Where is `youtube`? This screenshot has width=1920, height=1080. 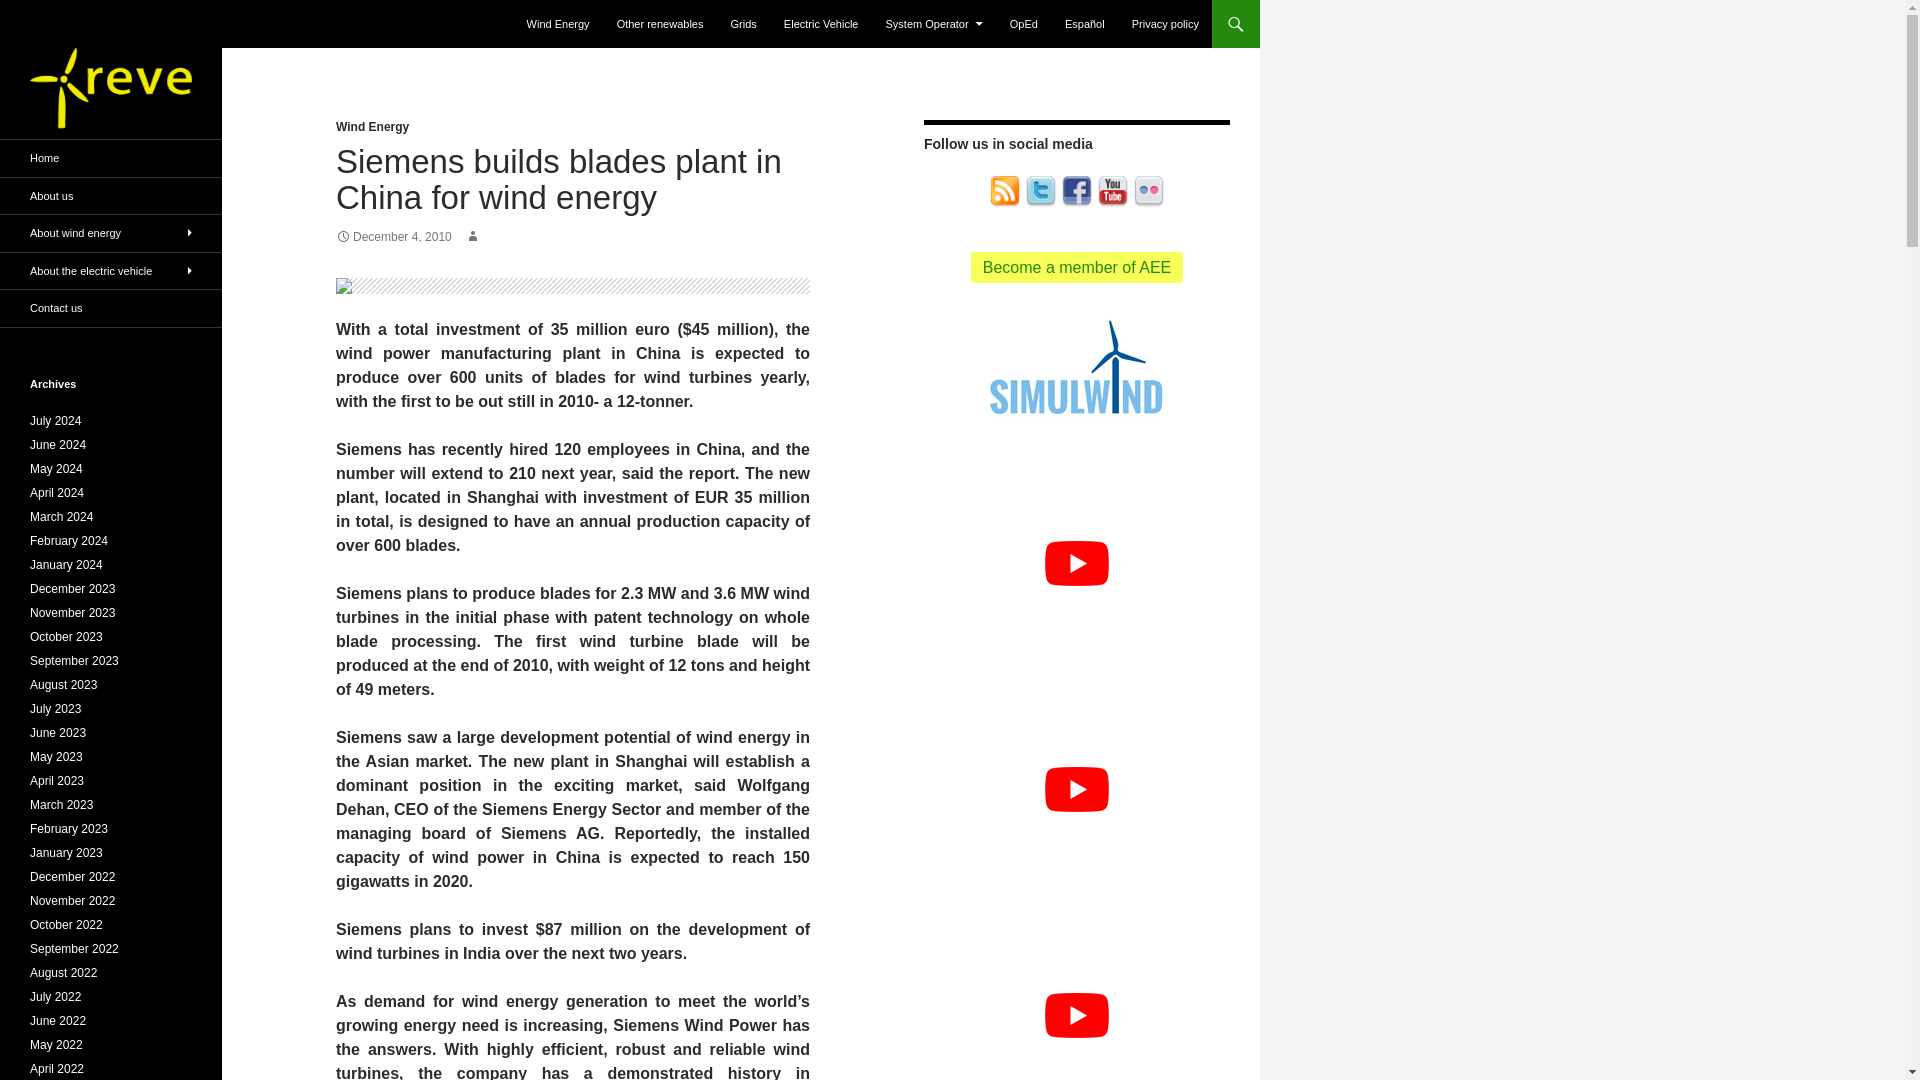 youtube is located at coordinates (1112, 192).